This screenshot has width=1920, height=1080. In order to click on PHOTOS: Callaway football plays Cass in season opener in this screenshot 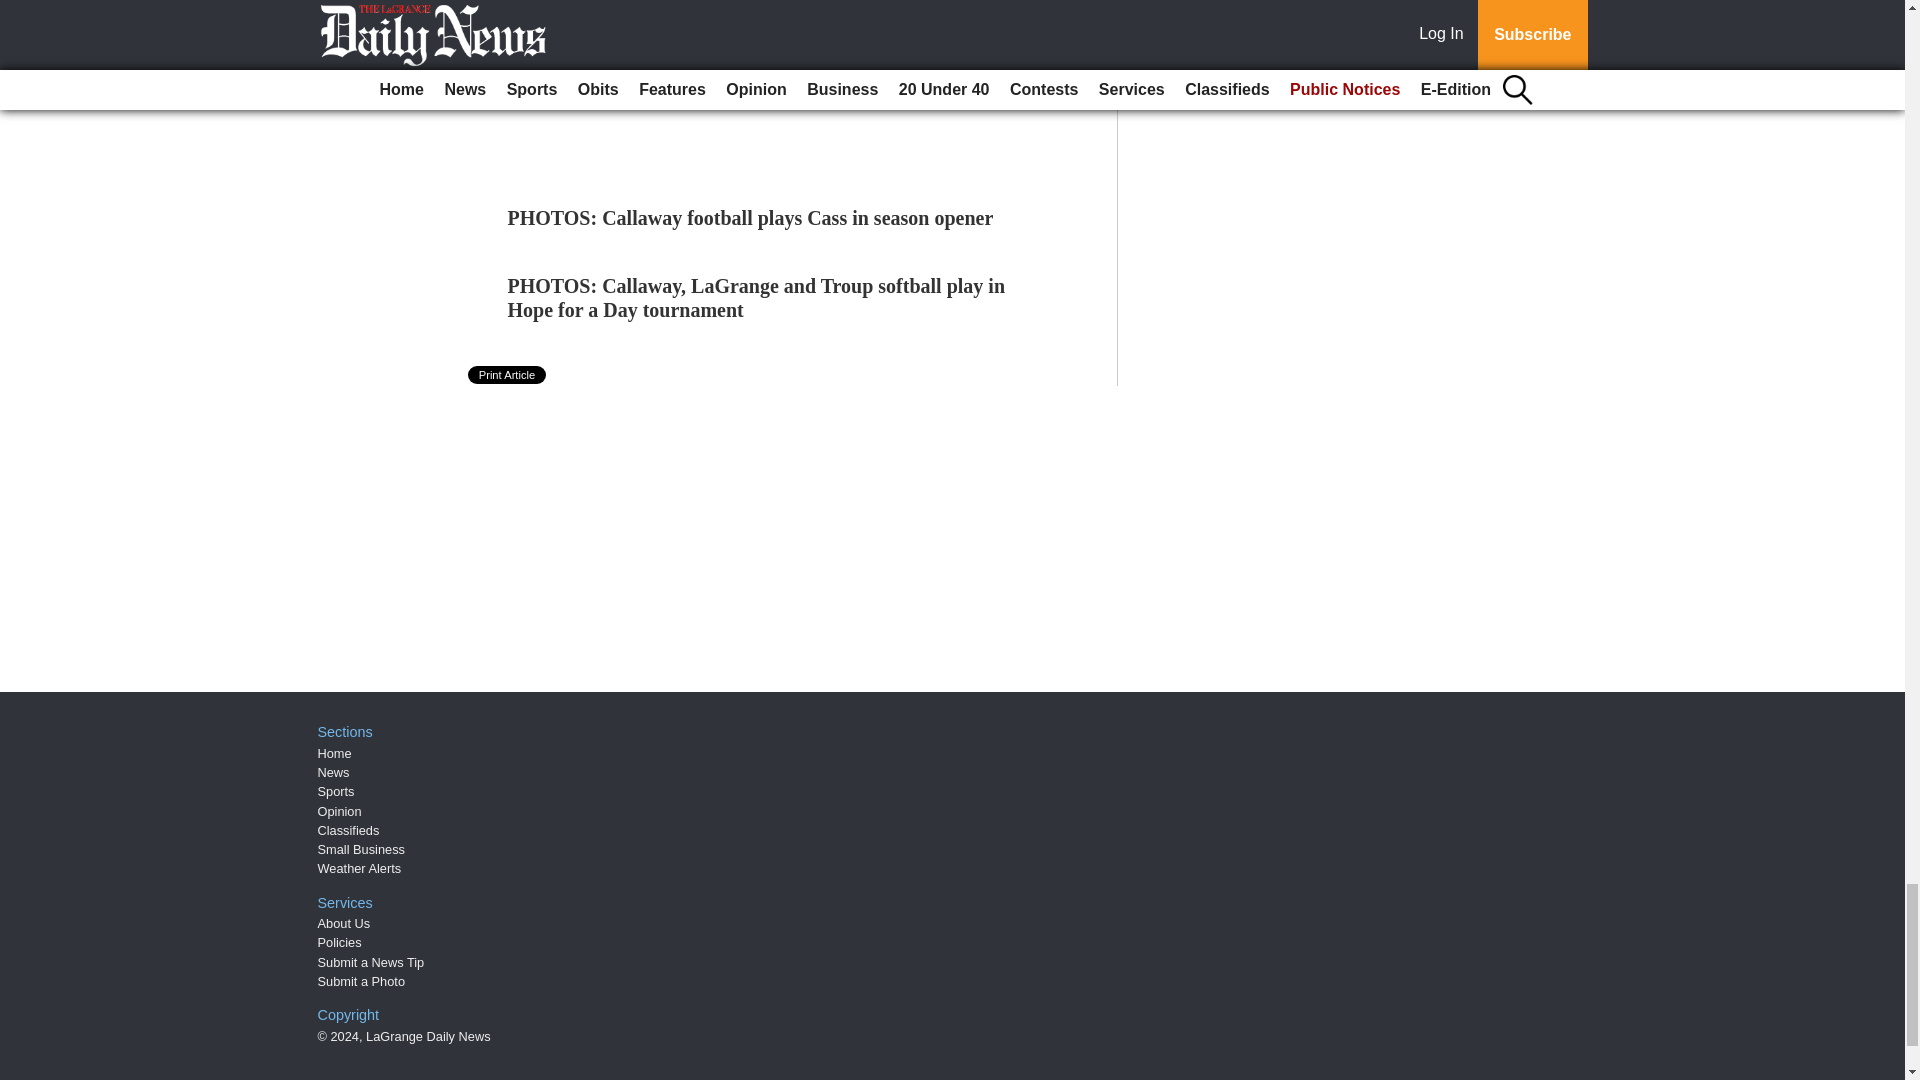, I will do `click(751, 218)`.